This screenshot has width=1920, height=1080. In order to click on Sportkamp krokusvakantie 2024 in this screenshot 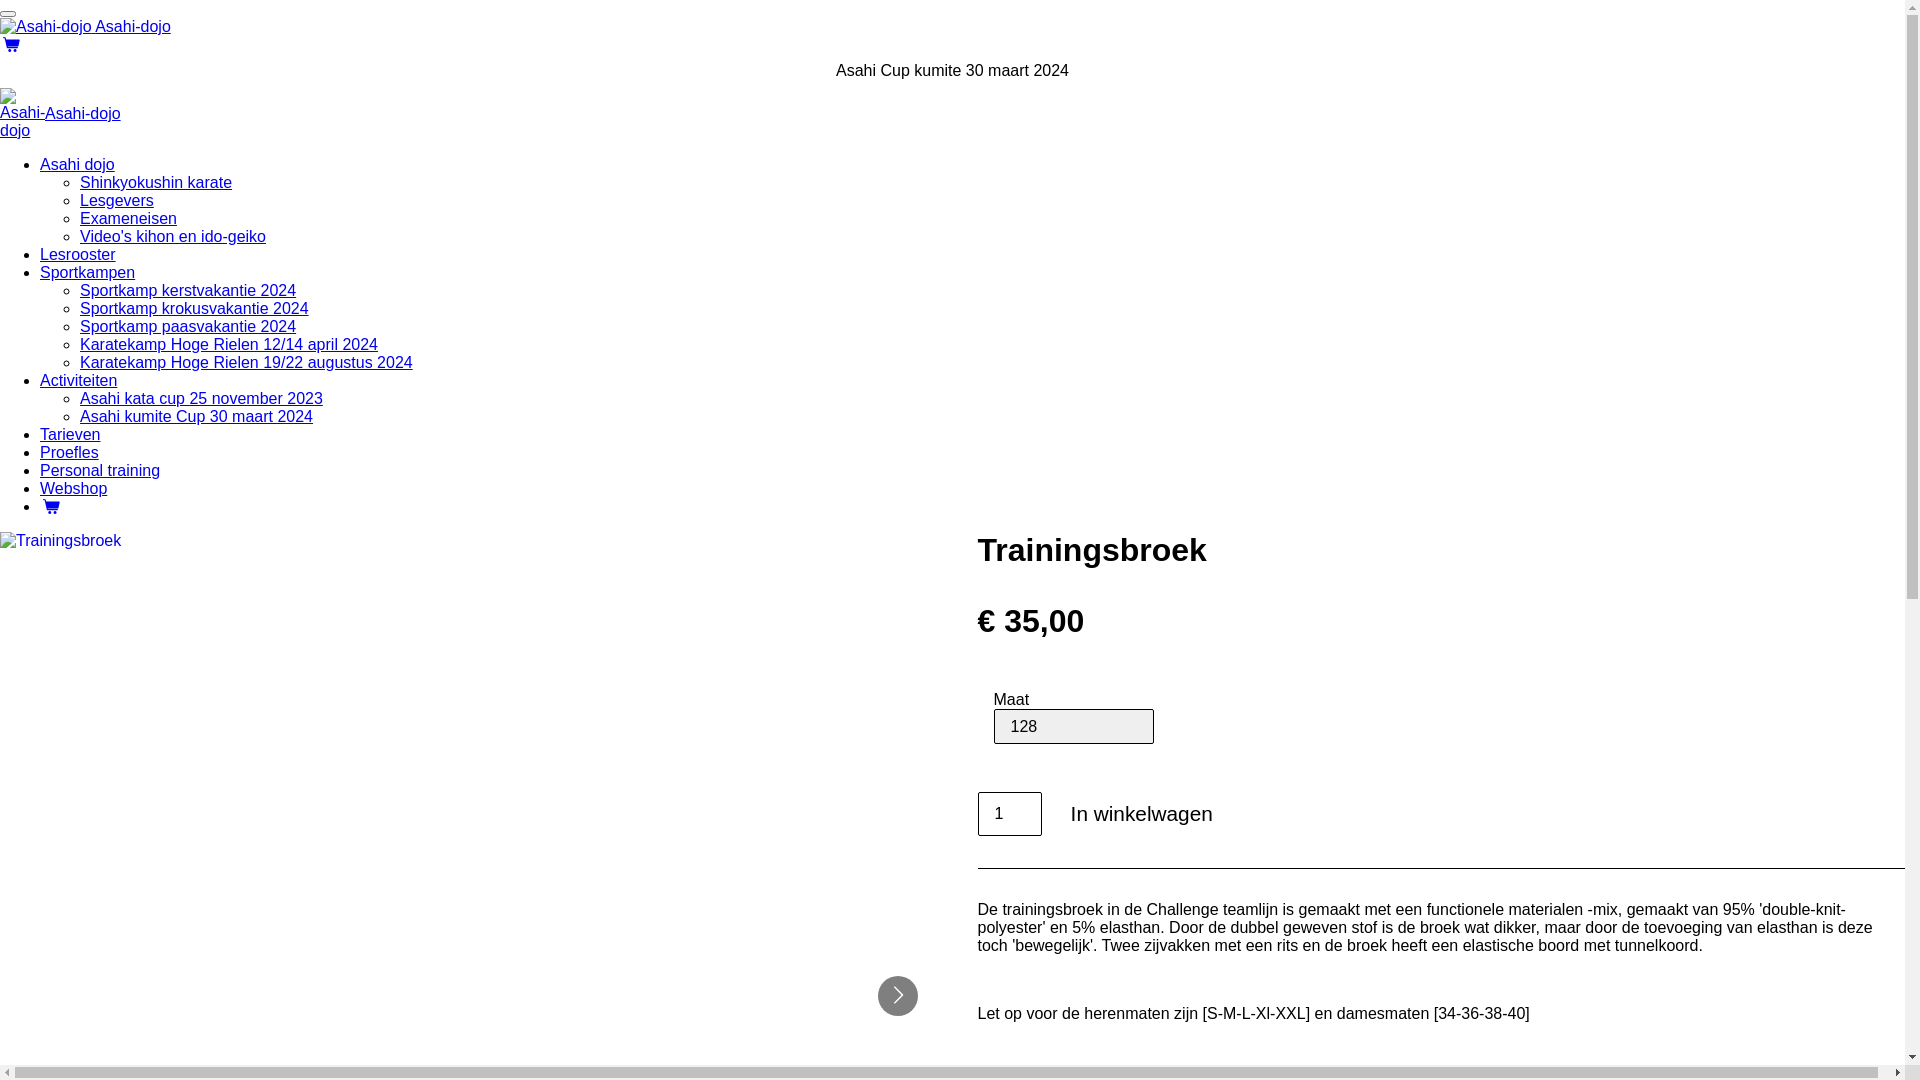, I will do `click(194, 308)`.